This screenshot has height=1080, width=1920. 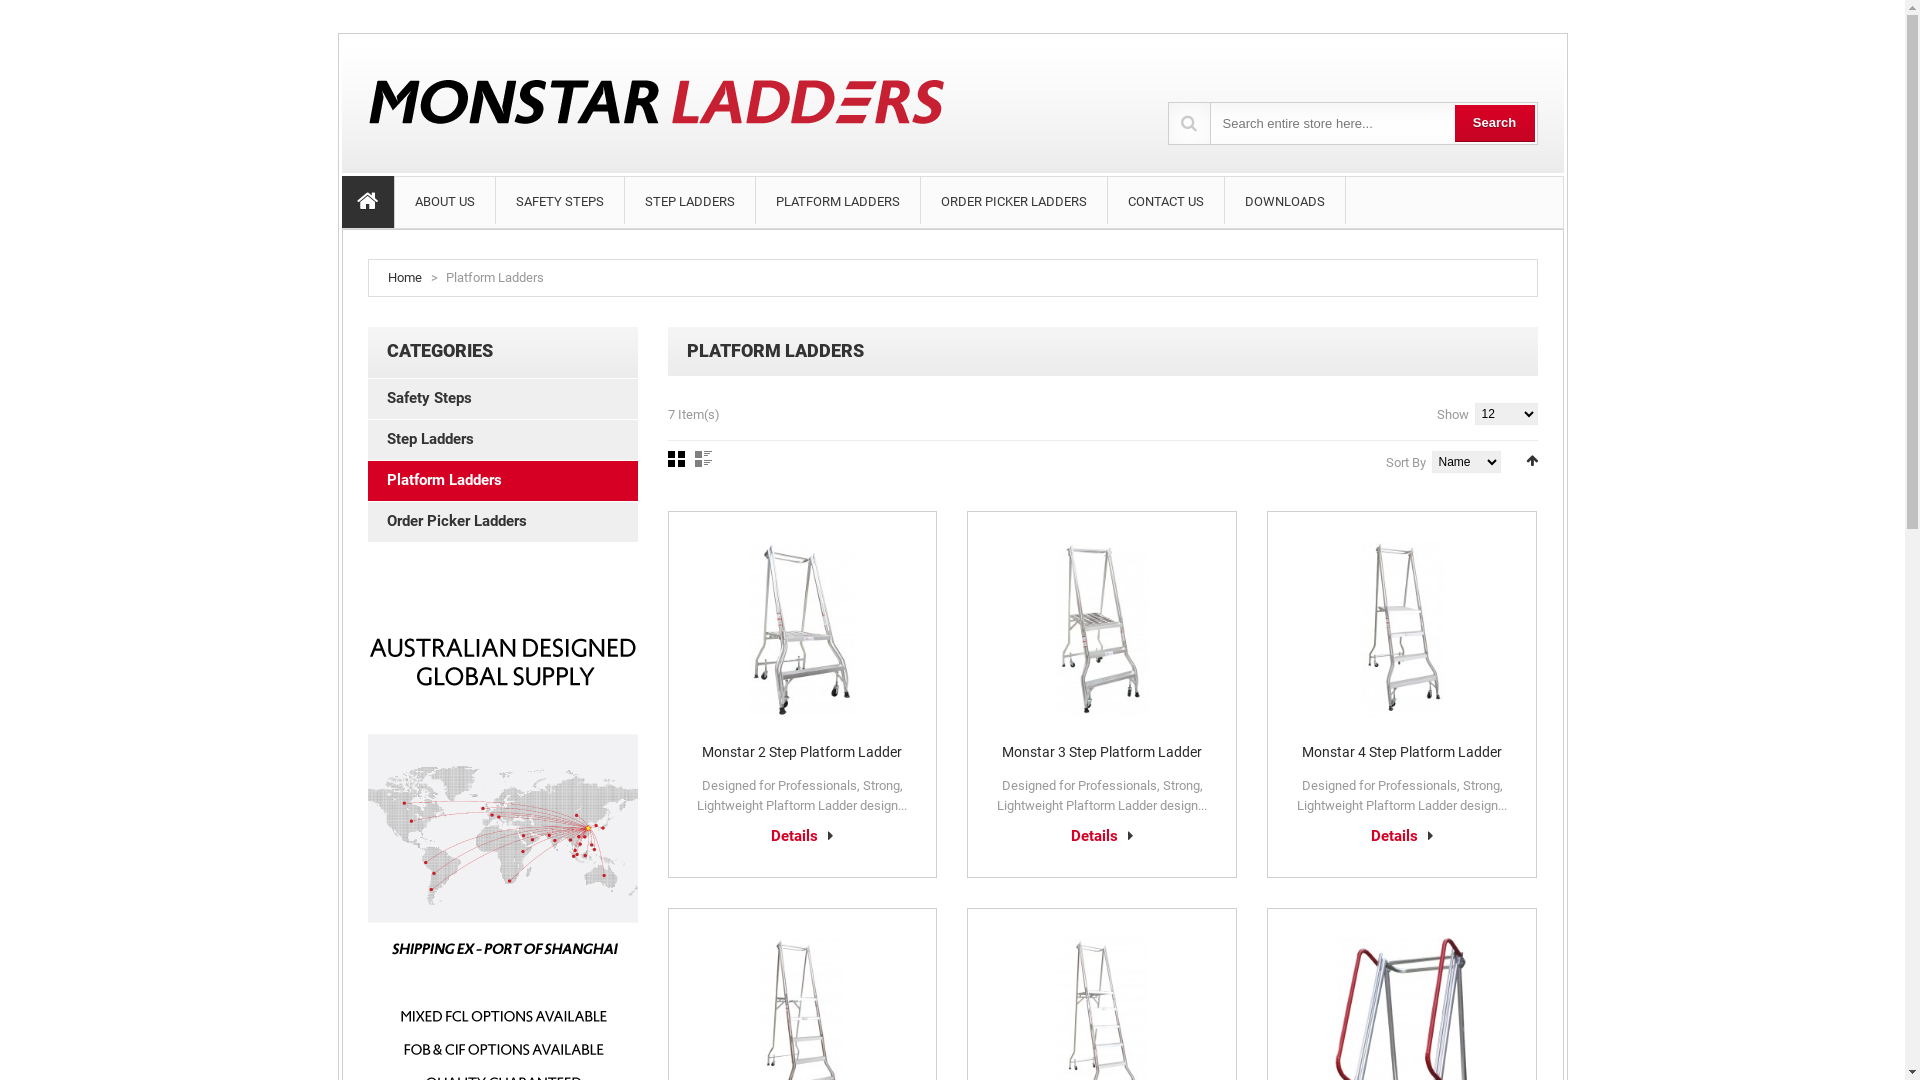 What do you see at coordinates (1013, 200) in the screenshot?
I see `ORDER PICKER LADDERS` at bounding box center [1013, 200].